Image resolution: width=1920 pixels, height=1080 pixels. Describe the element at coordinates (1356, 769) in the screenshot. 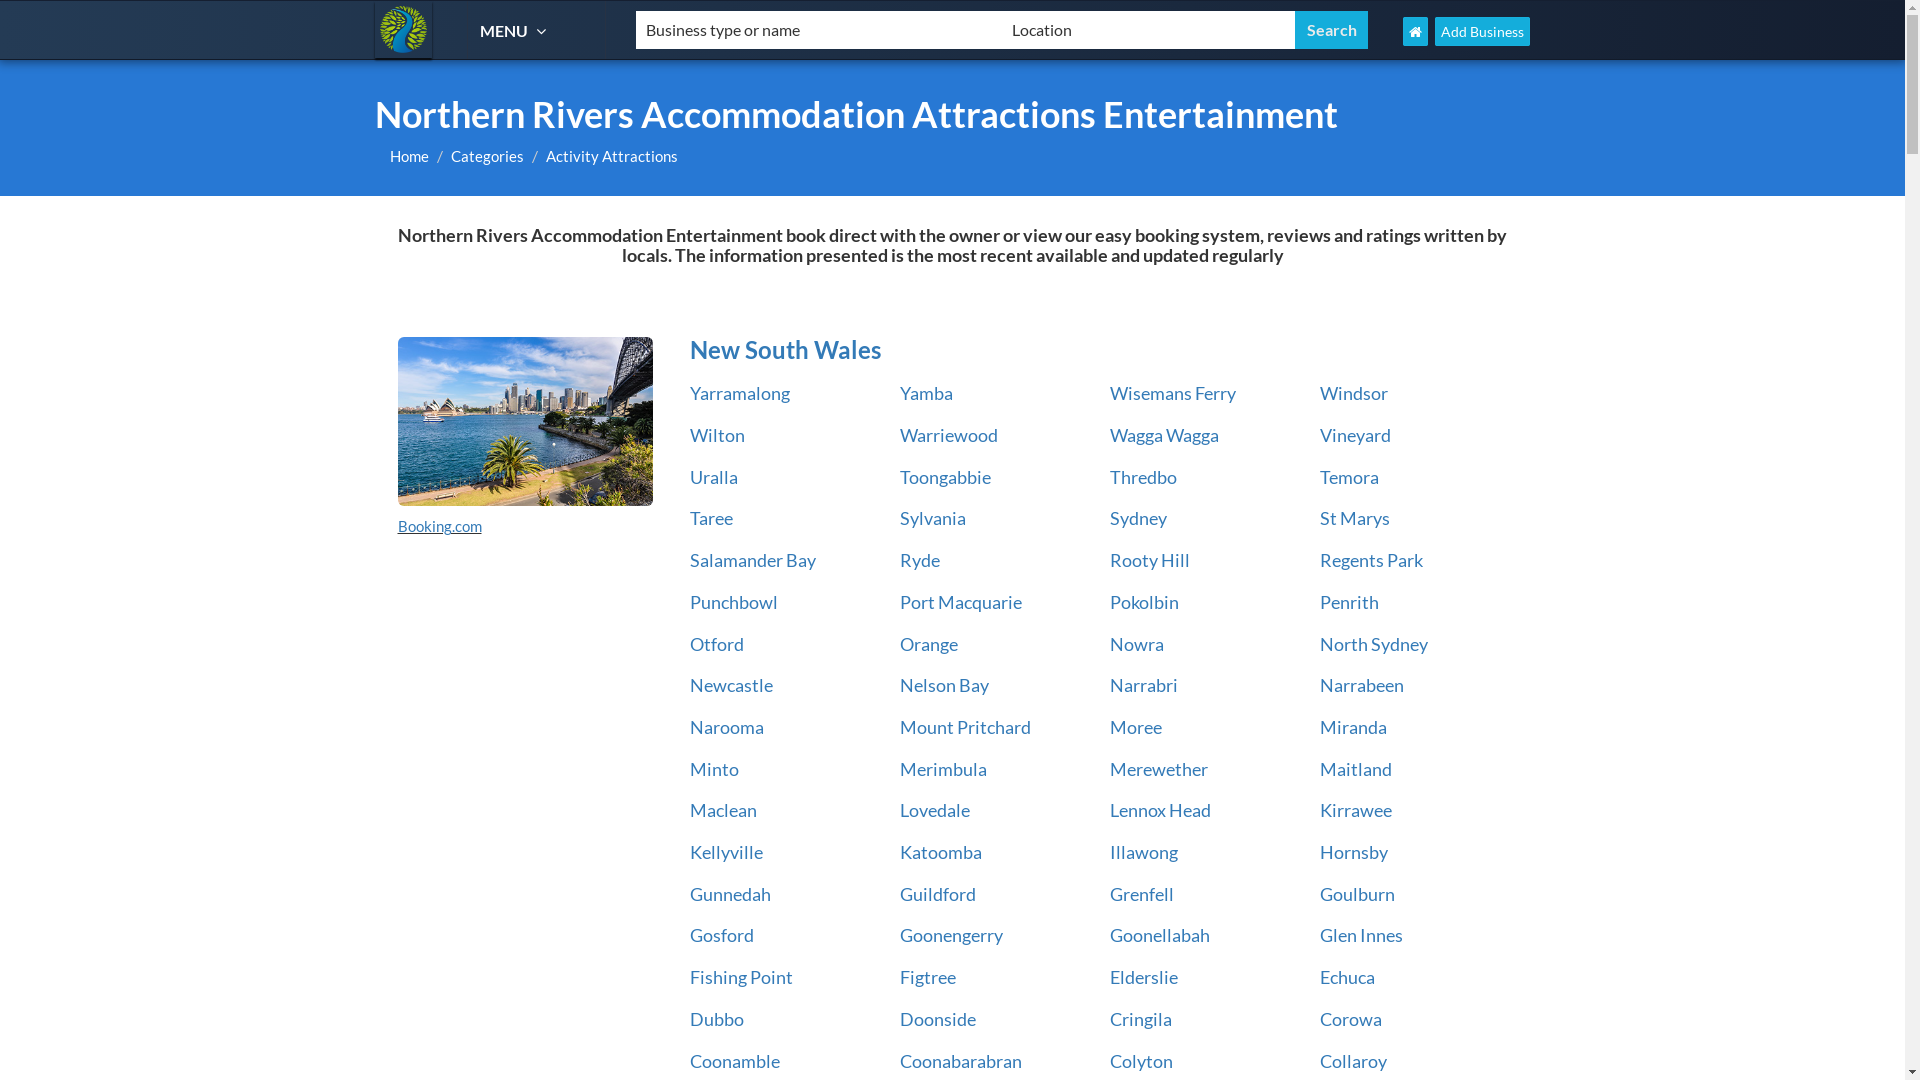

I see `Maitland` at that location.